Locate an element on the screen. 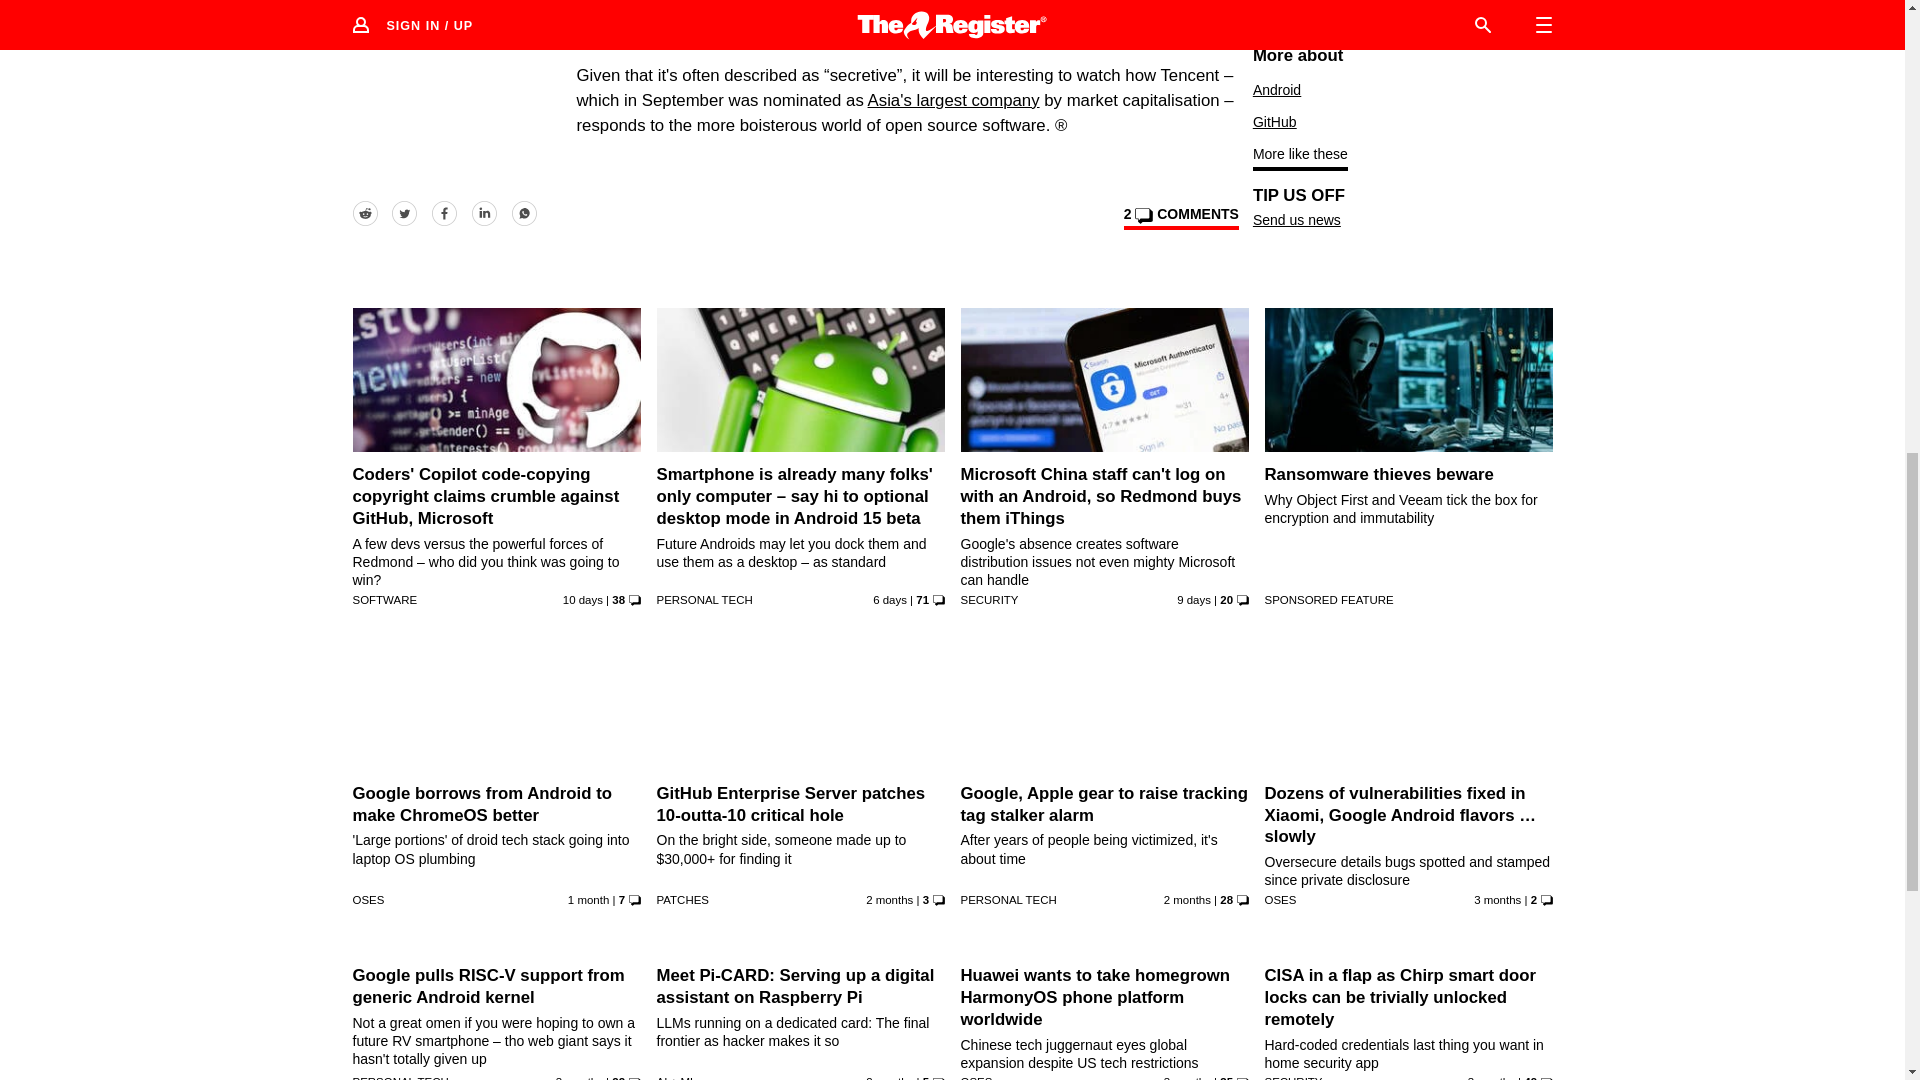 The height and width of the screenshot is (1080, 1920). 1 May 2024 17:36 is located at coordinates (579, 1078).